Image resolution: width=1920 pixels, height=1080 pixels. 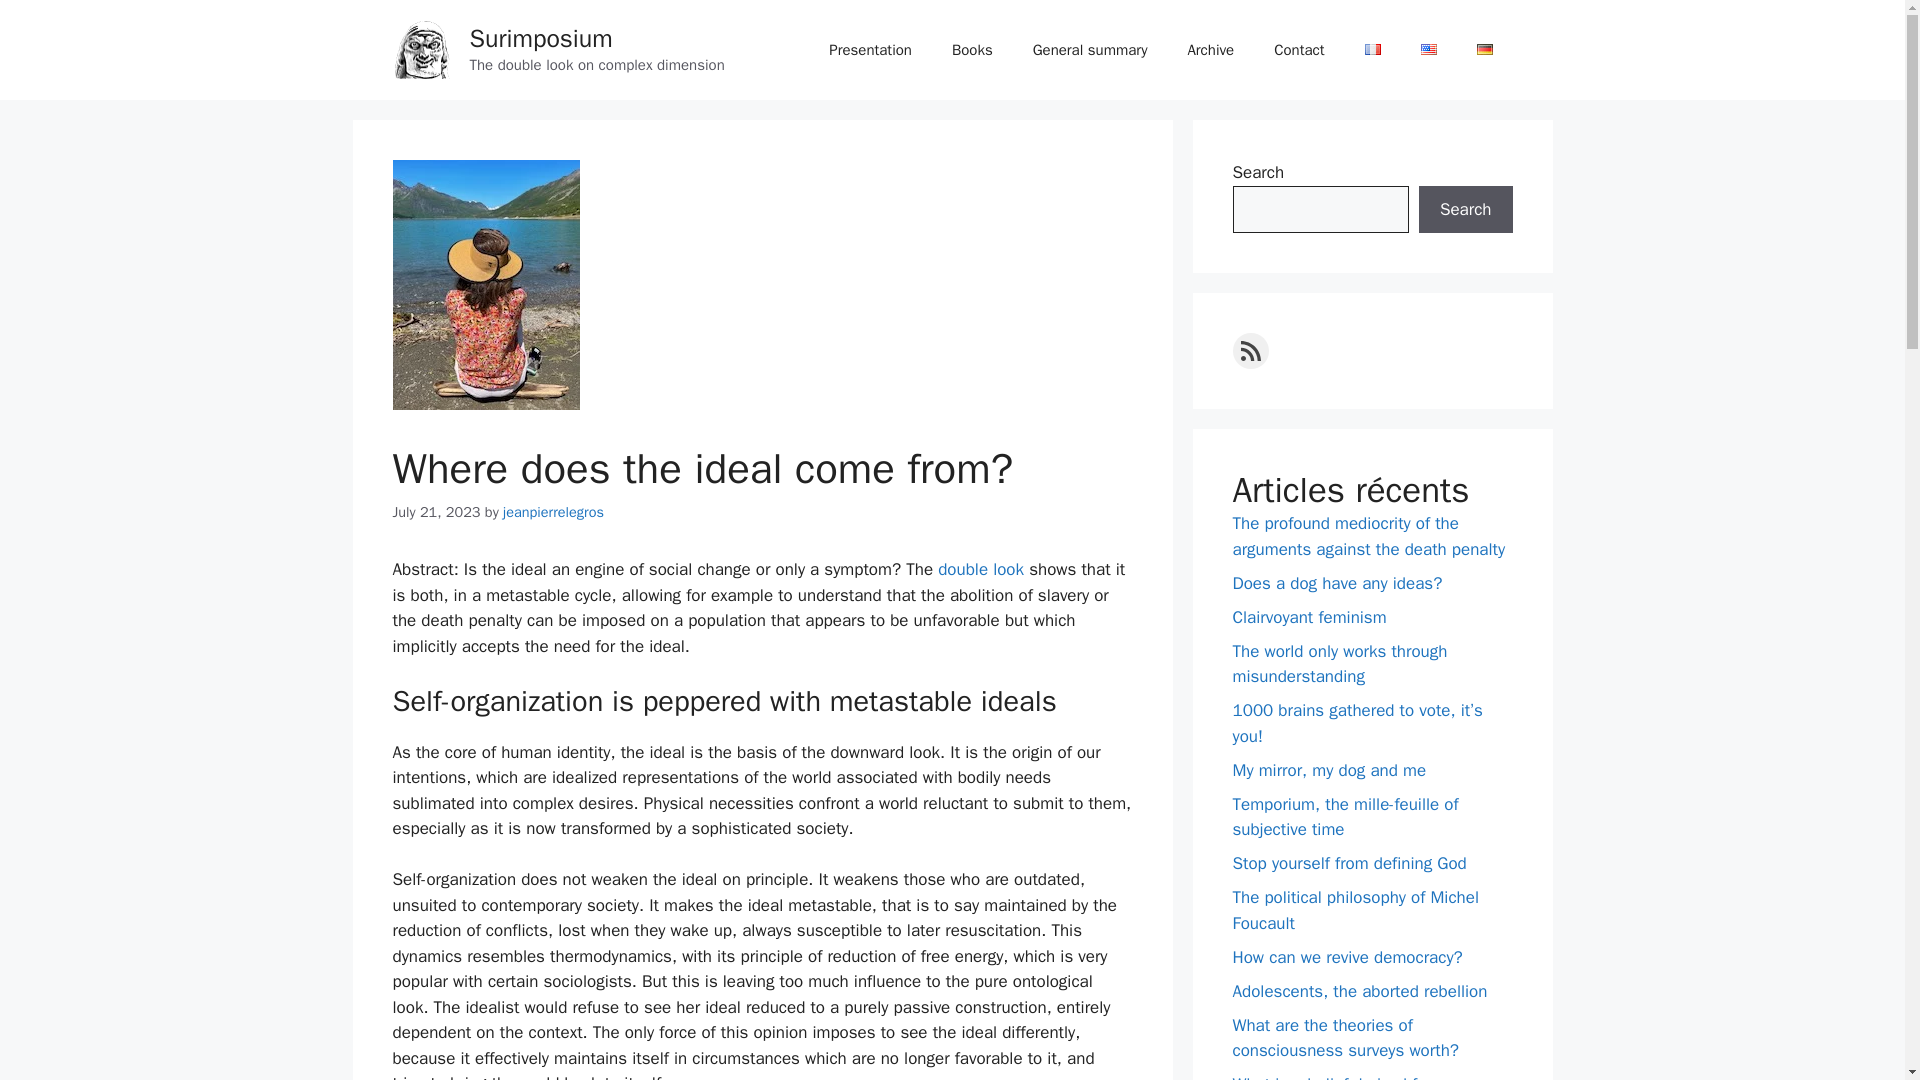 I want to click on double look, so click(x=980, y=569).